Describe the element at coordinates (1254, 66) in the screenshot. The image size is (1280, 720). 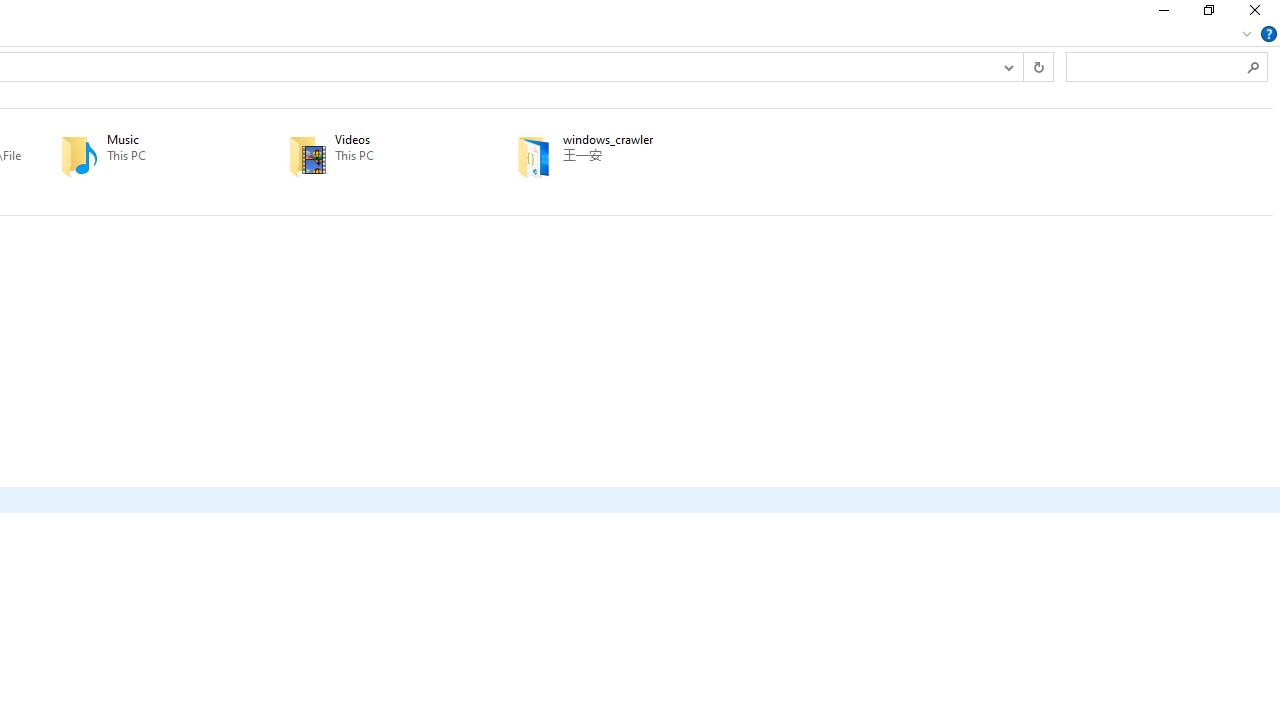
I see `Search` at that location.